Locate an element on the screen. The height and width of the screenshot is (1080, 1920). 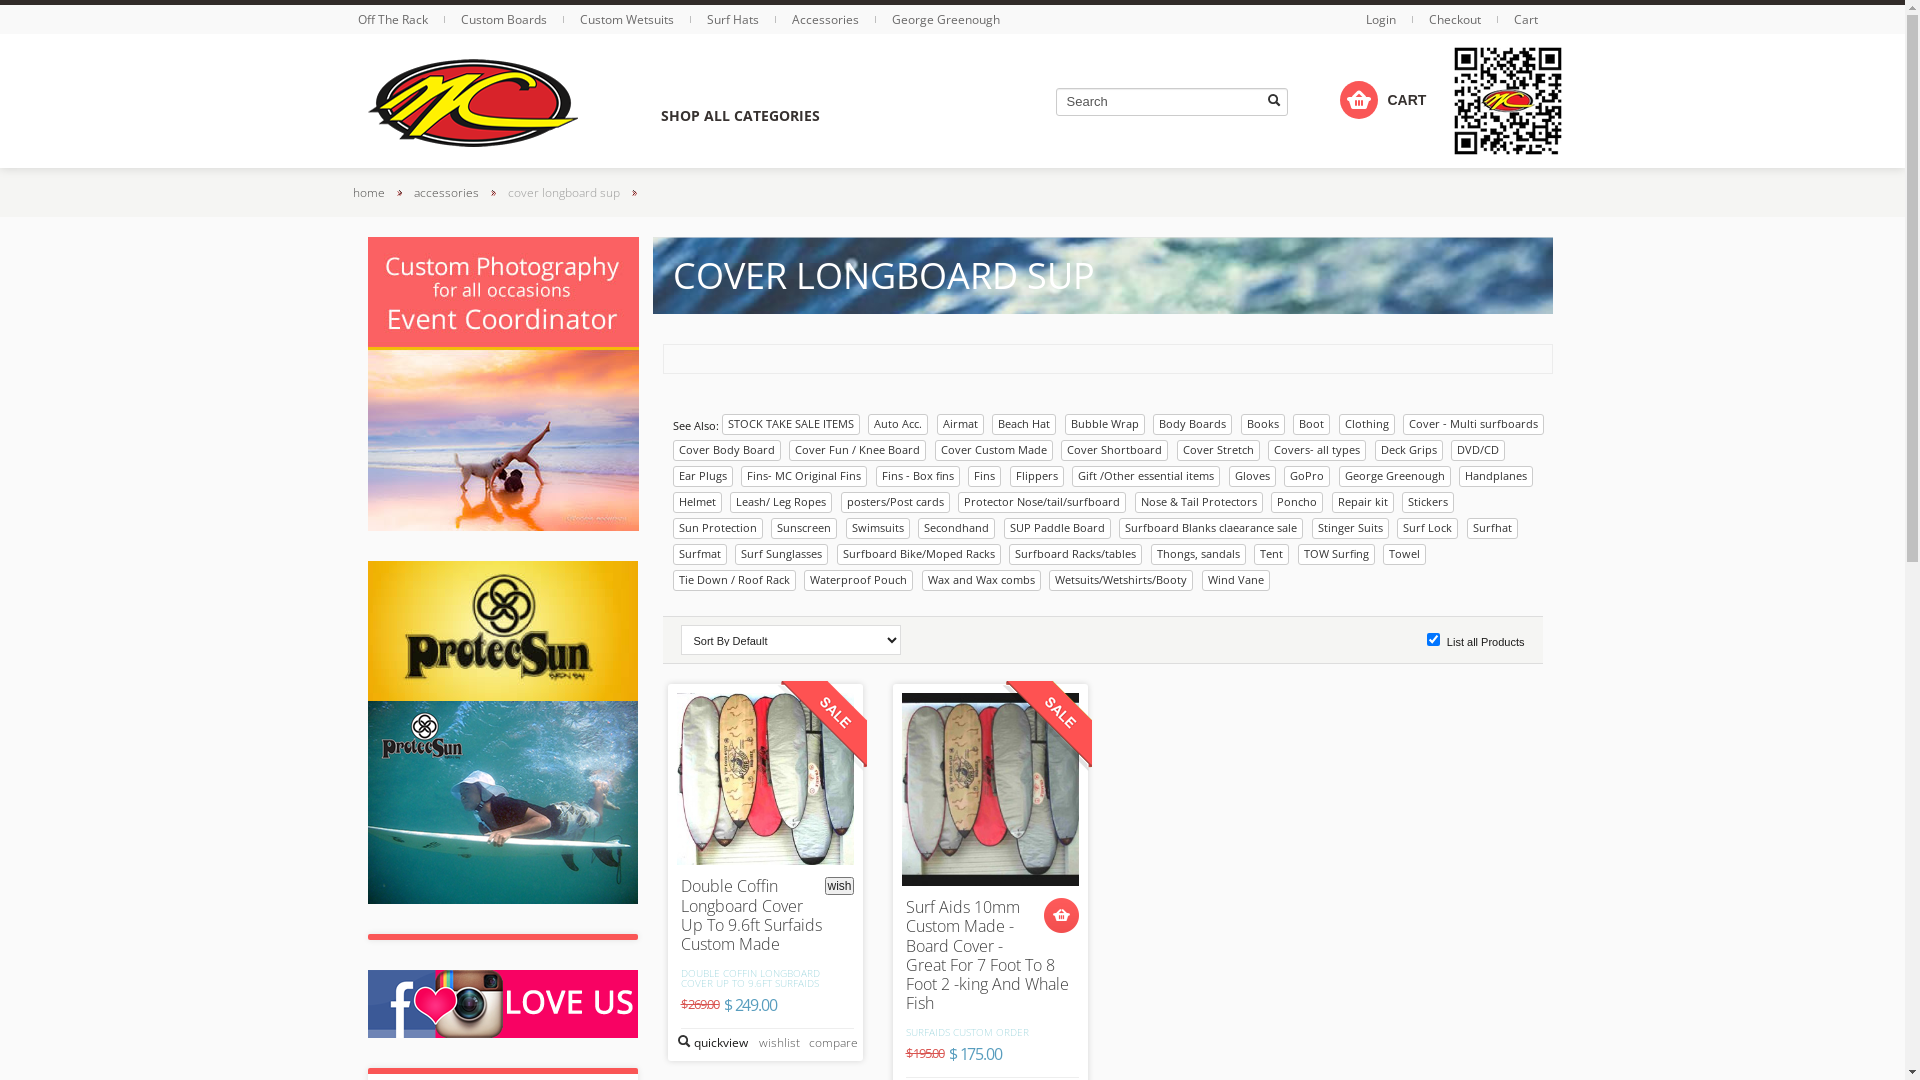
George Greenough is located at coordinates (946, 20).